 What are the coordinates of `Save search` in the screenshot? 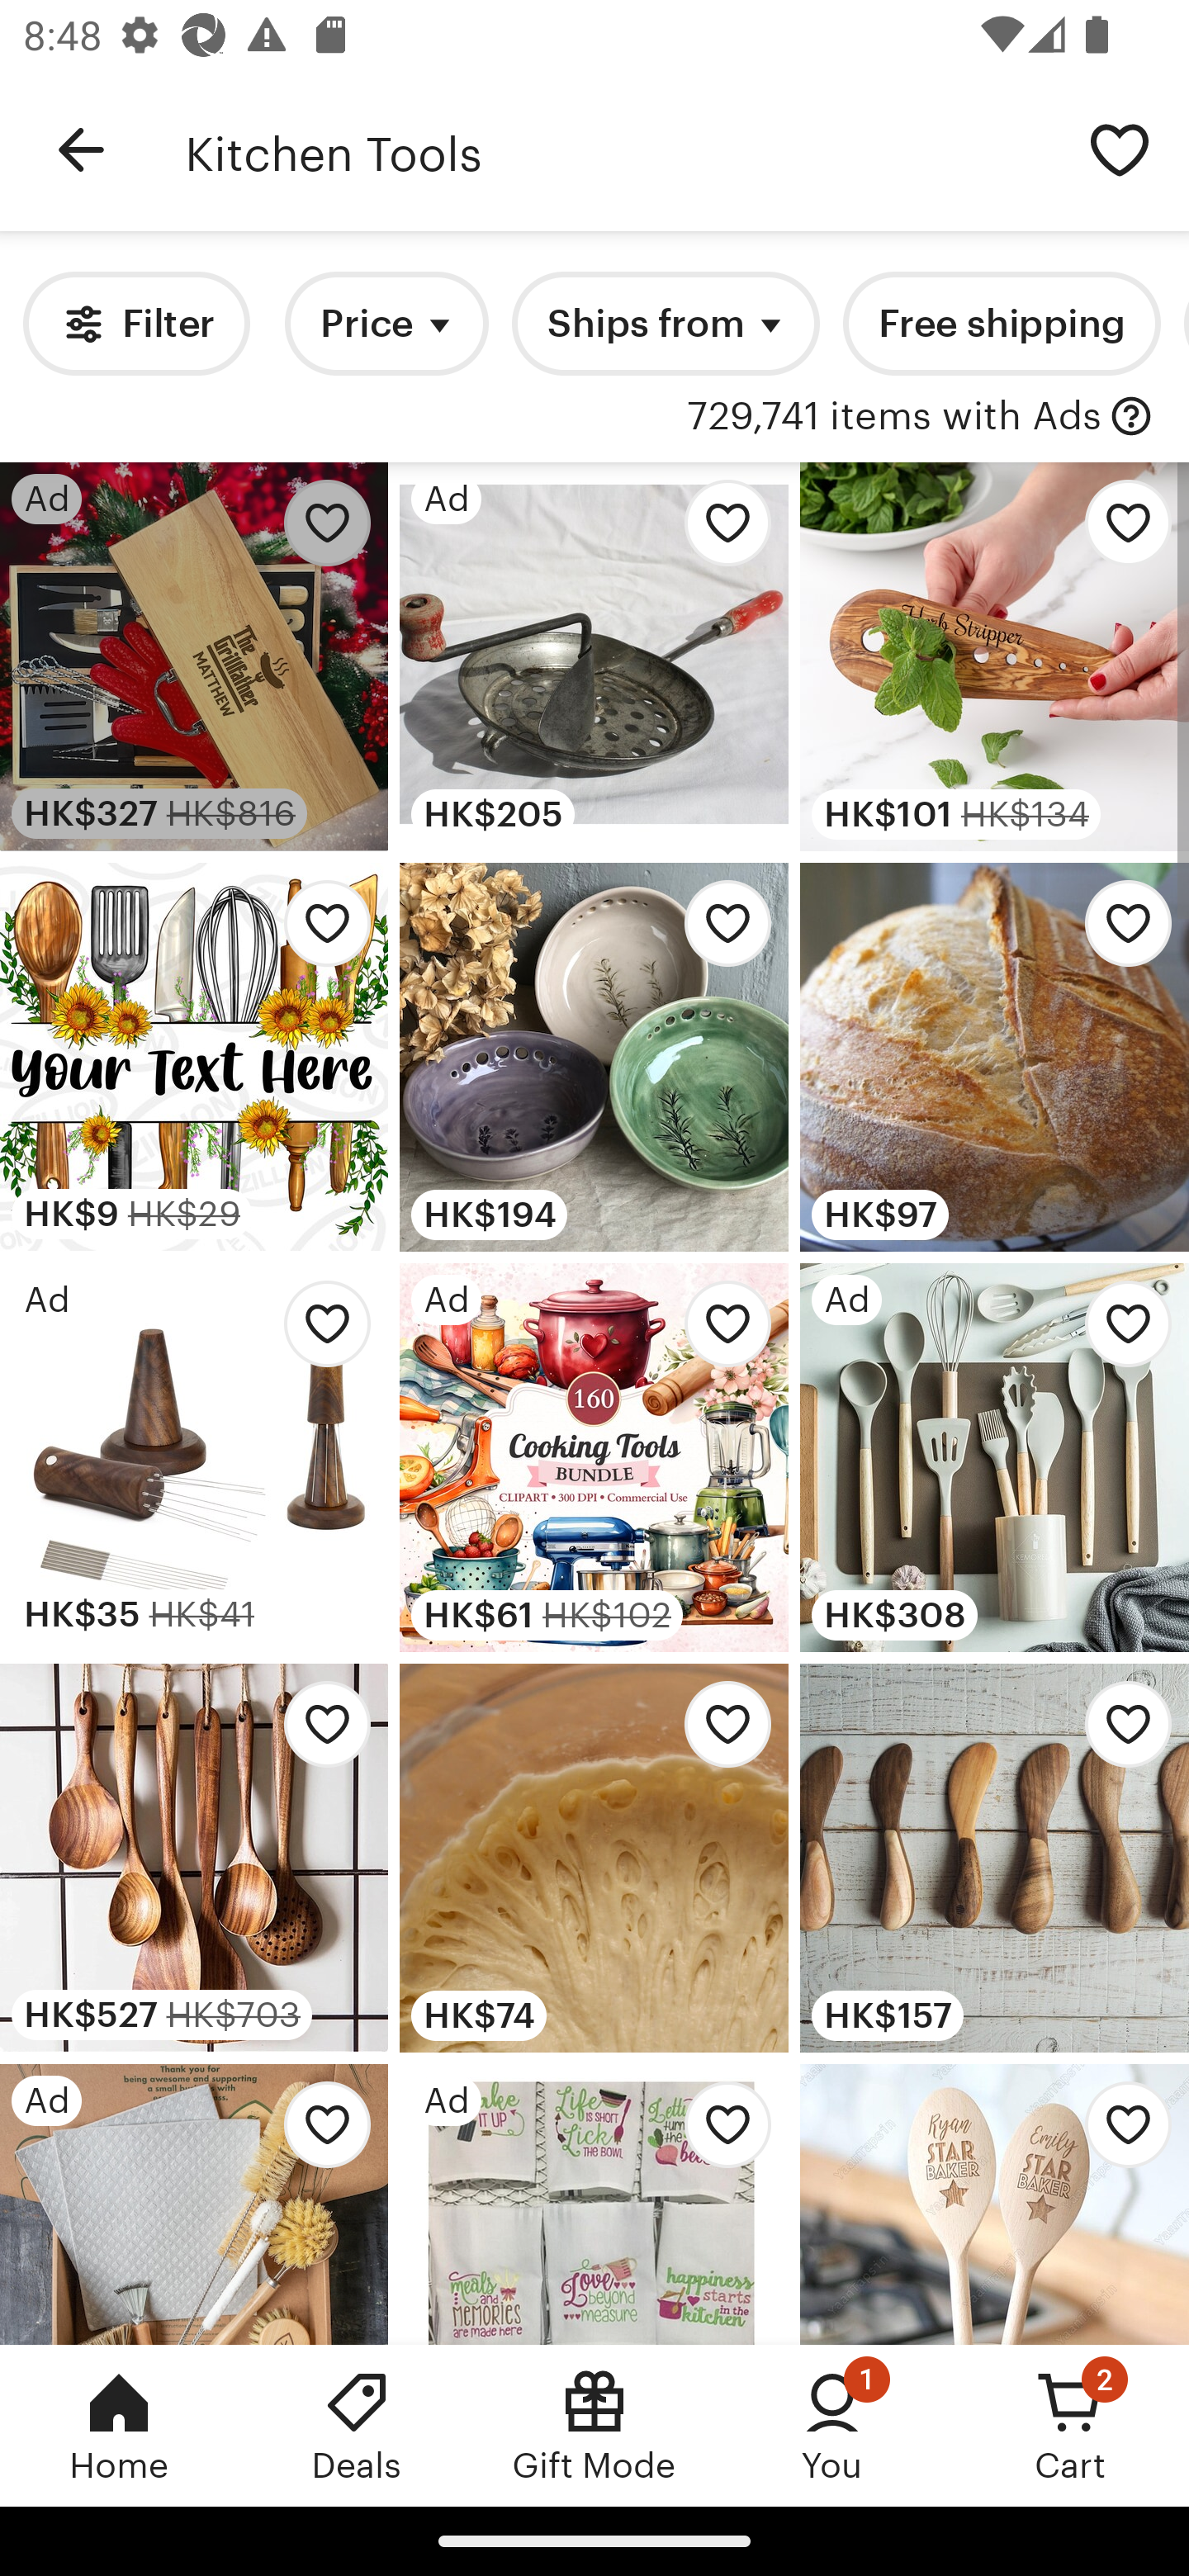 It's located at (1120, 149).